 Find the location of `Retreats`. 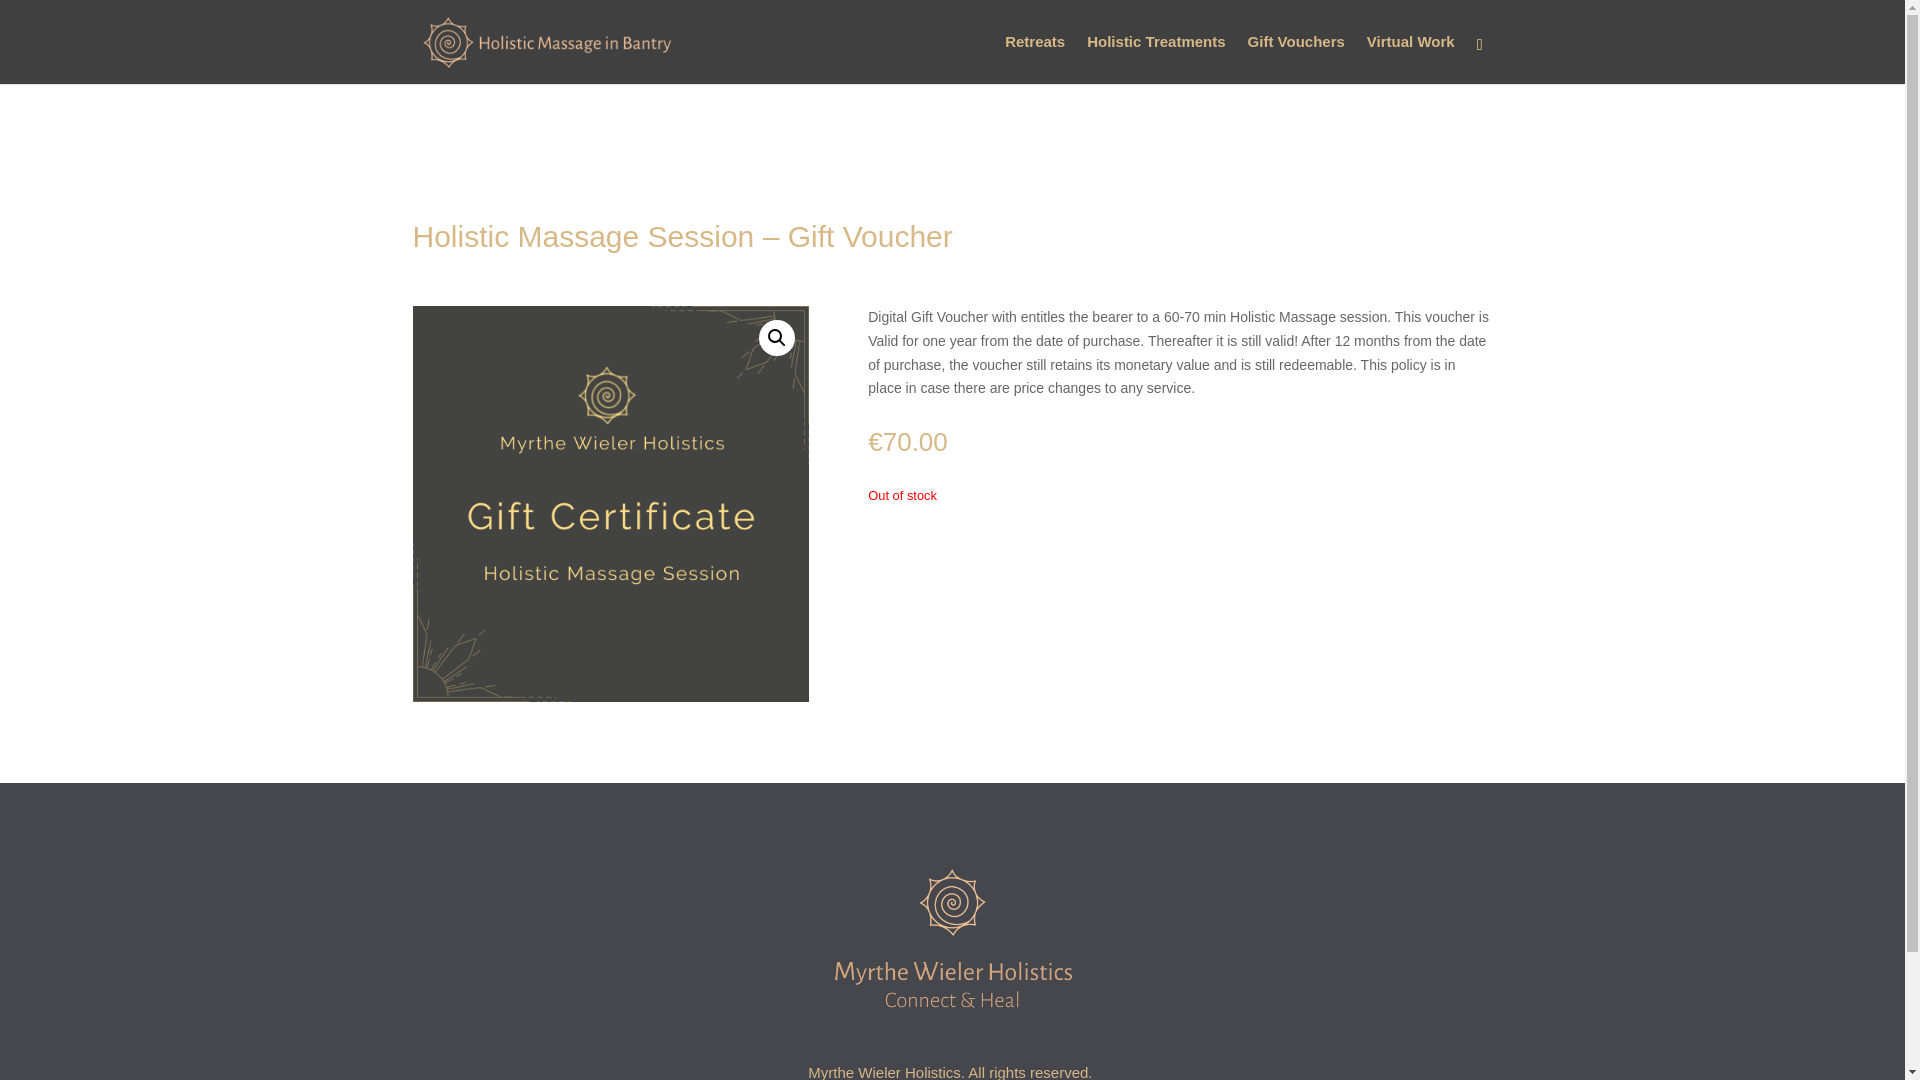

Retreats is located at coordinates (1034, 59).